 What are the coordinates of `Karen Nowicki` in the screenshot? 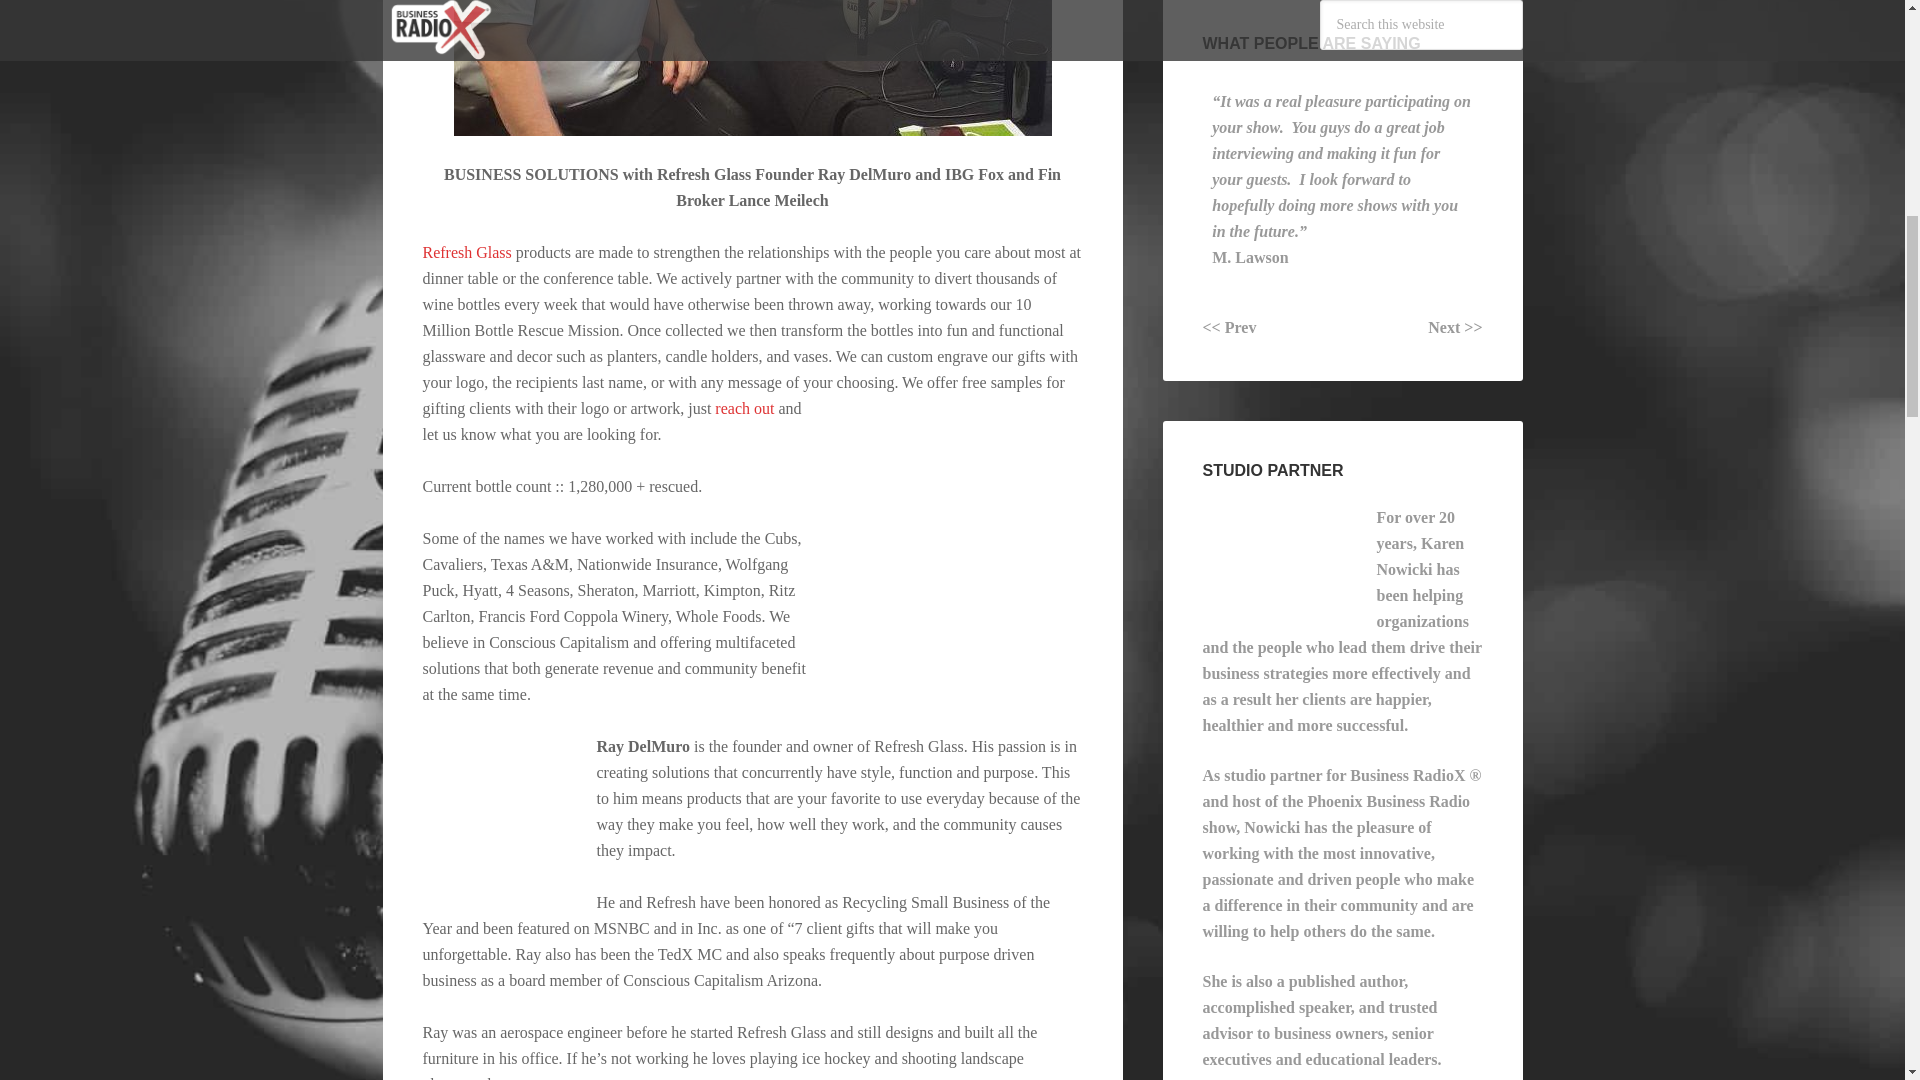 It's located at (1276, 554).